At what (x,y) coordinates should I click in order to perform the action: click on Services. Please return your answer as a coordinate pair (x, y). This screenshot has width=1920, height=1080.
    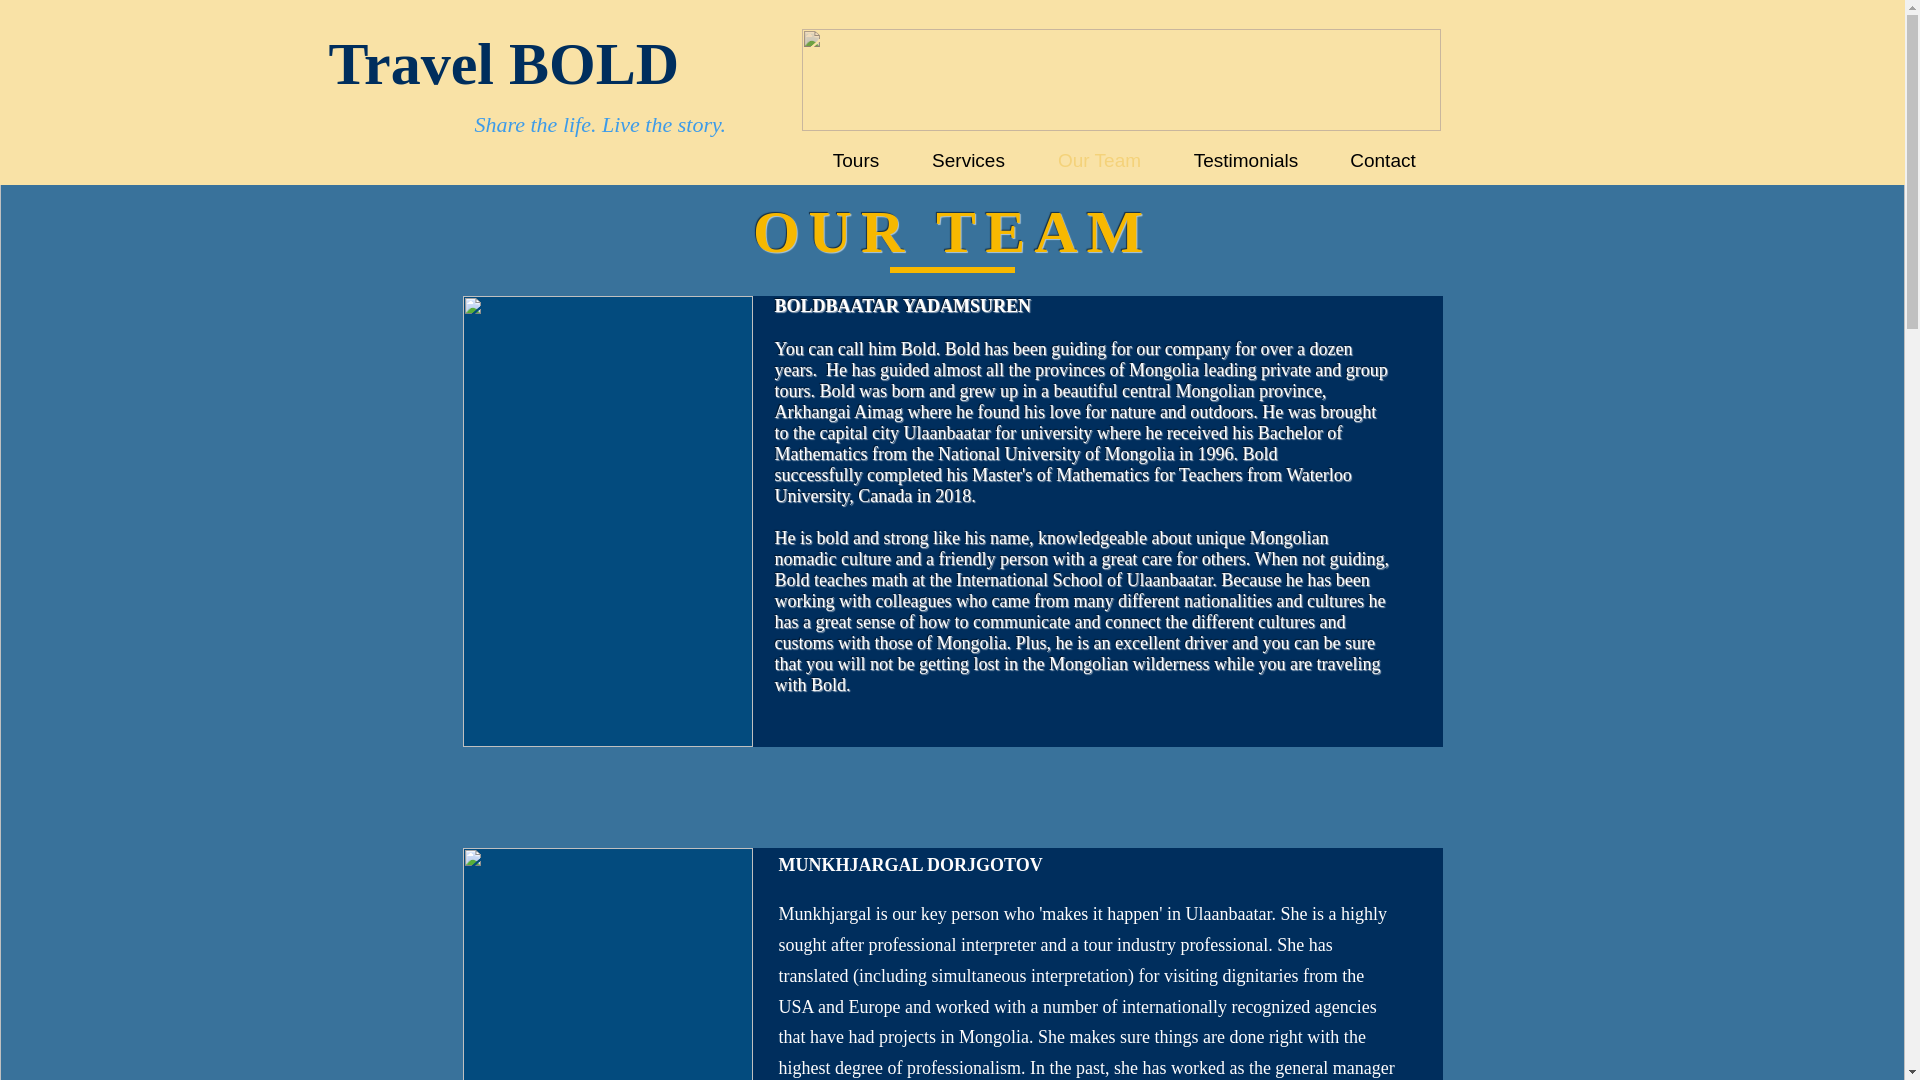
    Looking at the image, I should click on (969, 160).